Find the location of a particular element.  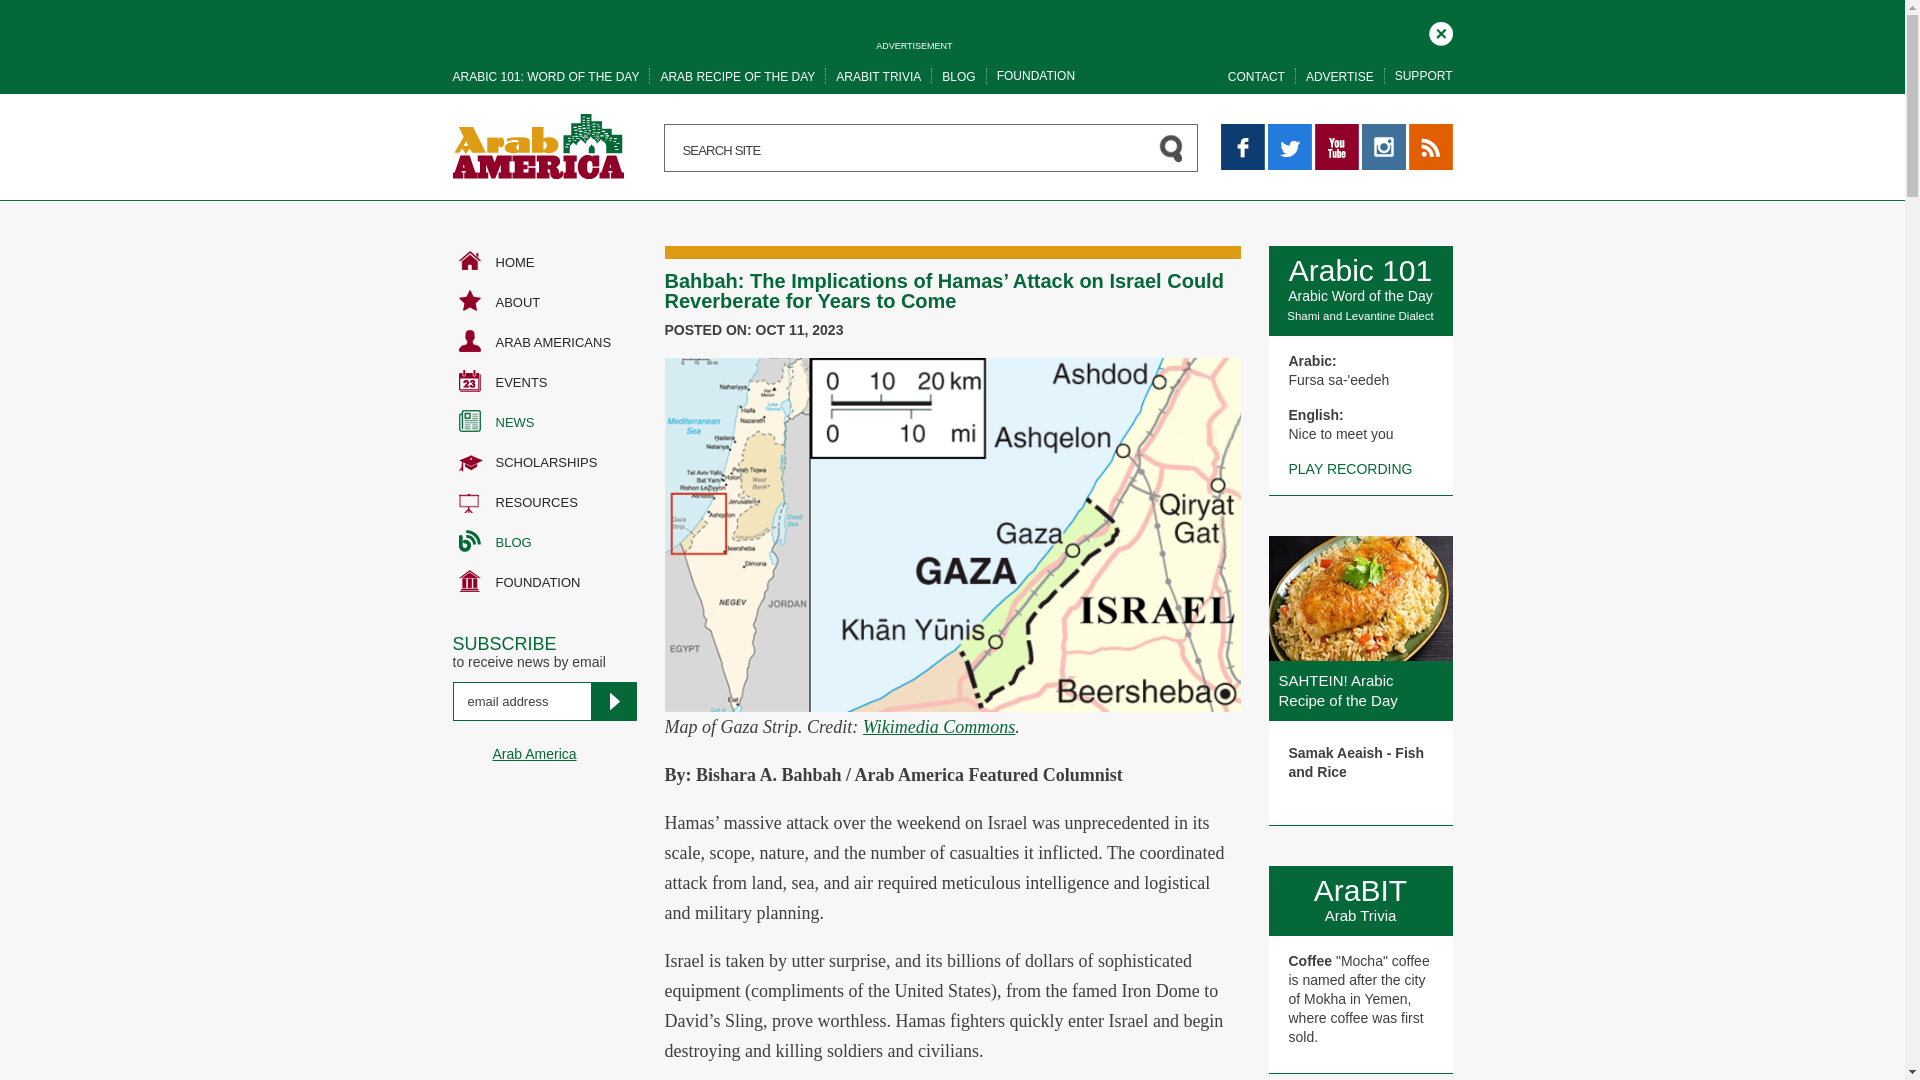

ARABIT TRIVIA is located at coordinates (878, 77).